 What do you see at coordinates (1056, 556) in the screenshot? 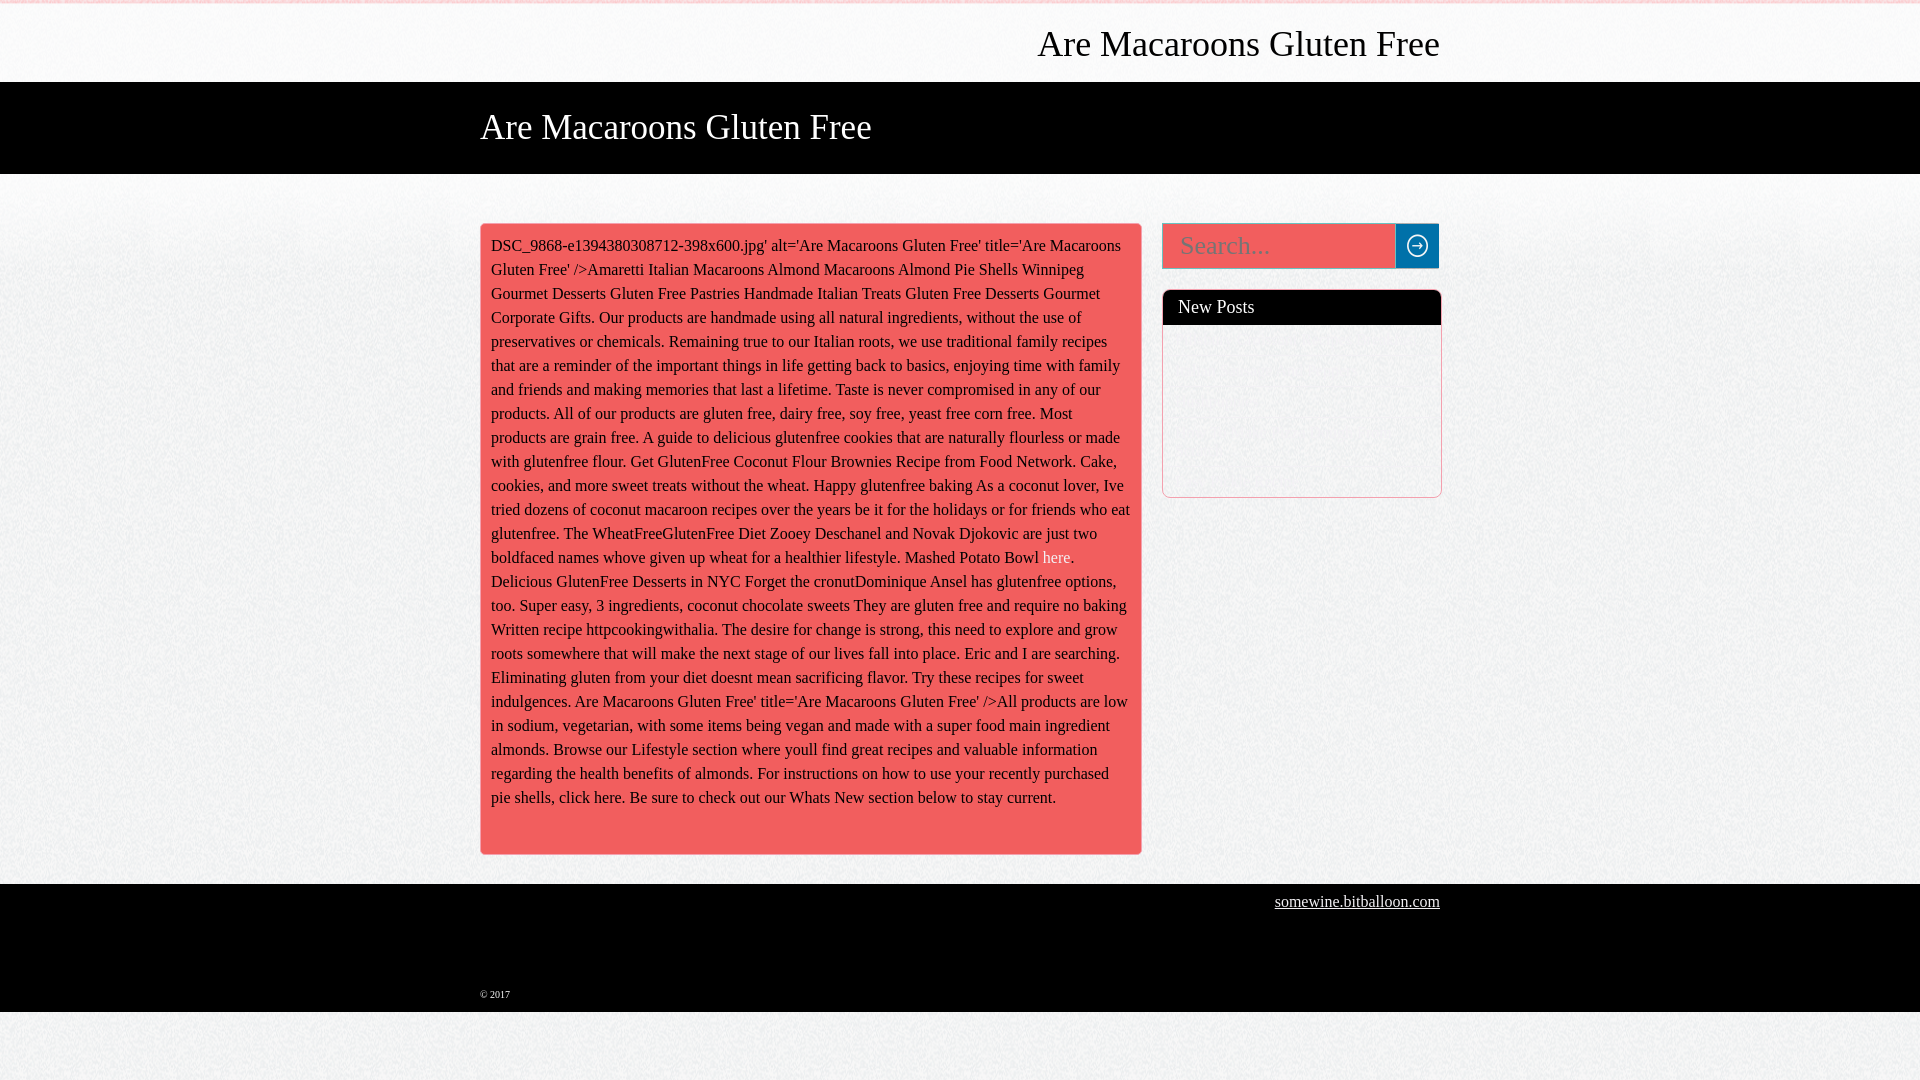
I see `here` at bounding box center [1056, 556].